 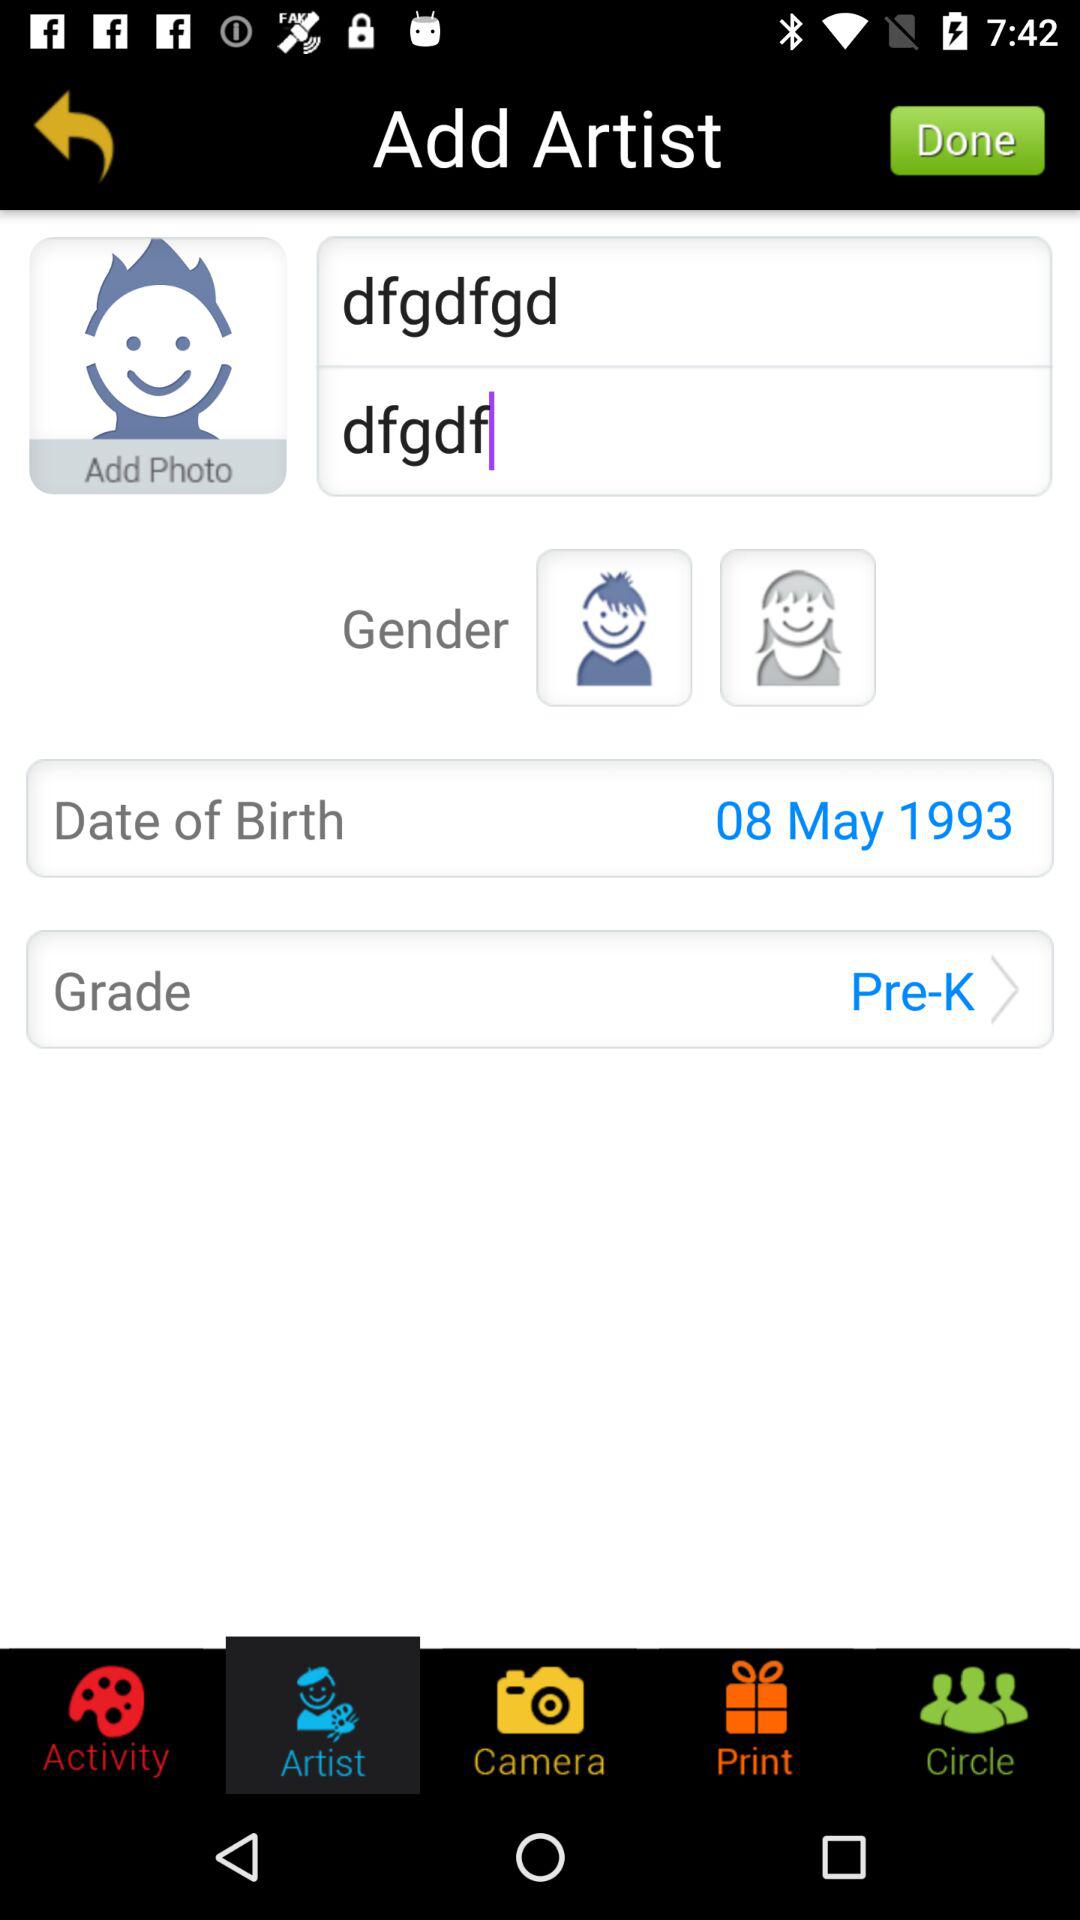 I want to click on tap the item above the dfgdfgd, so click(x=968, y=141).